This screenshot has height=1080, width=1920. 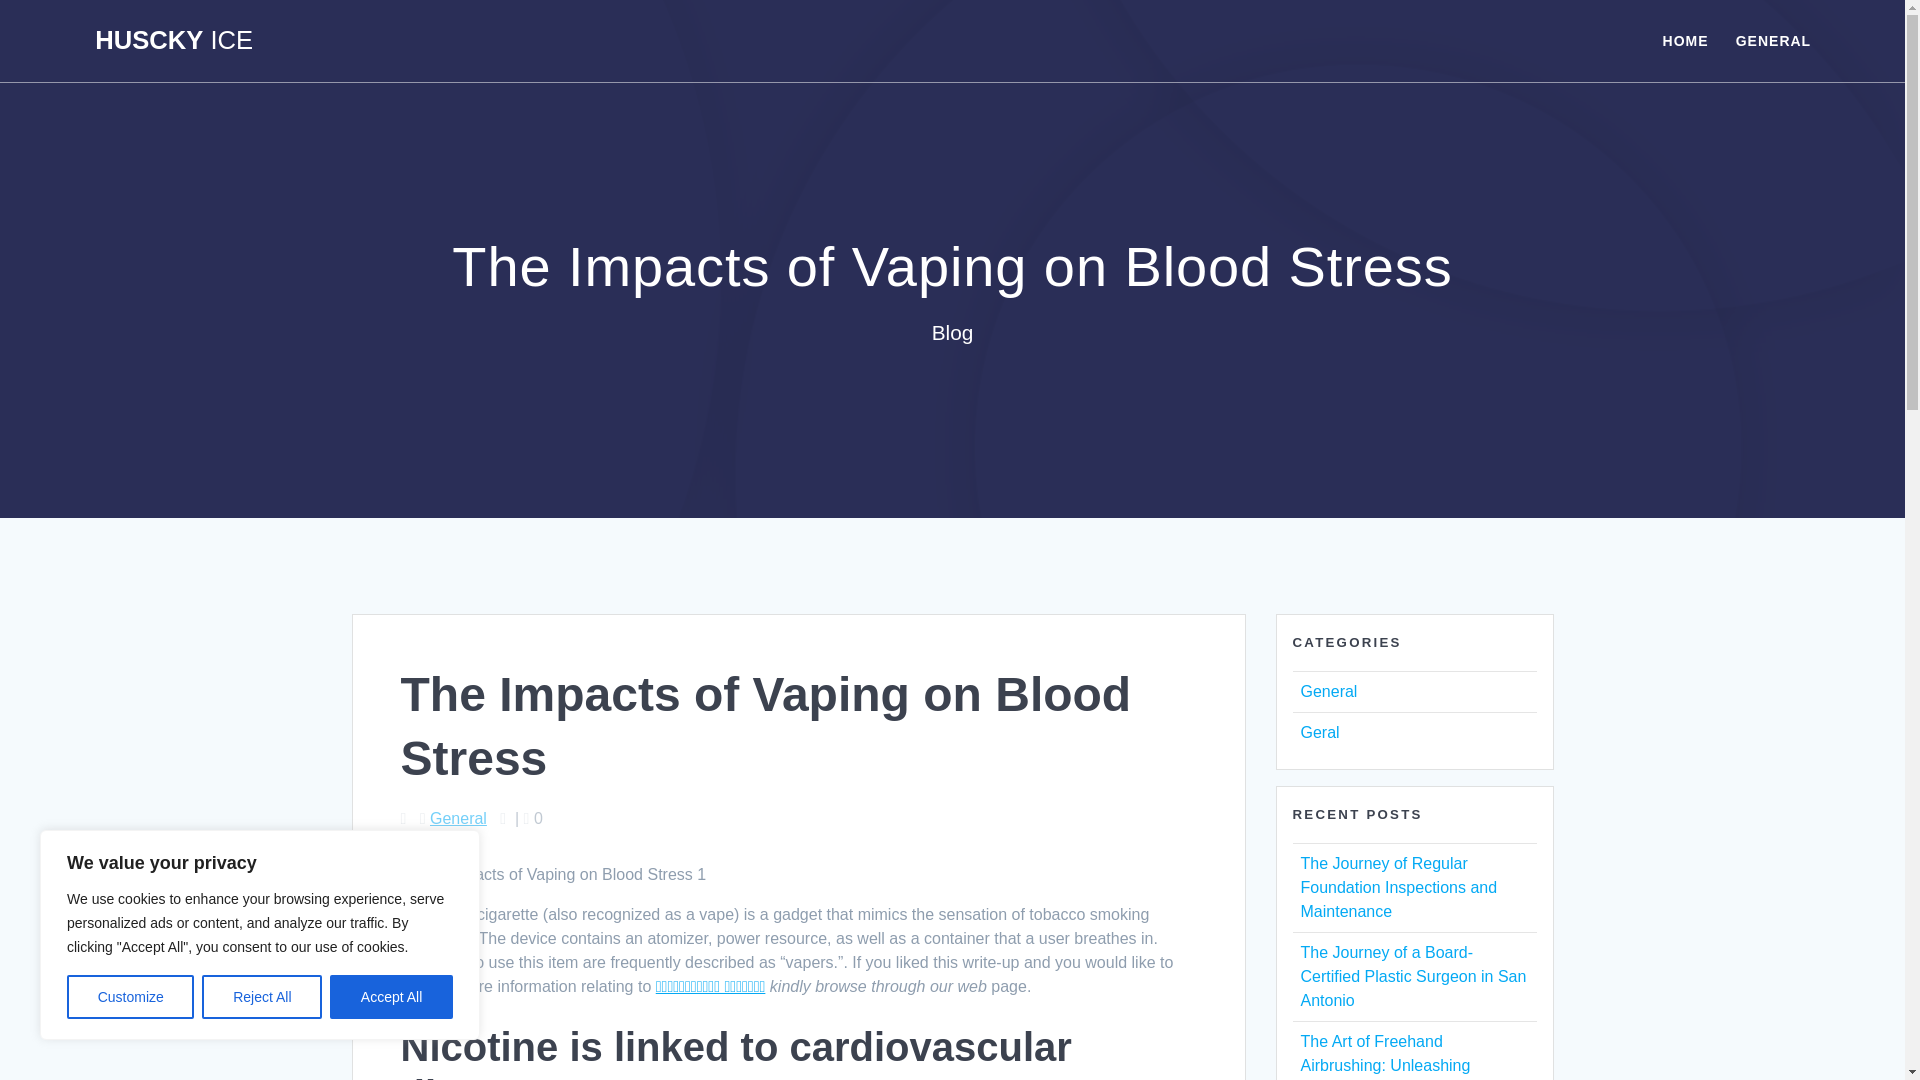 What do you see at coordinates (262, 997) in the screenshot?
I see `Reject All` at bounding box center [262, 997].